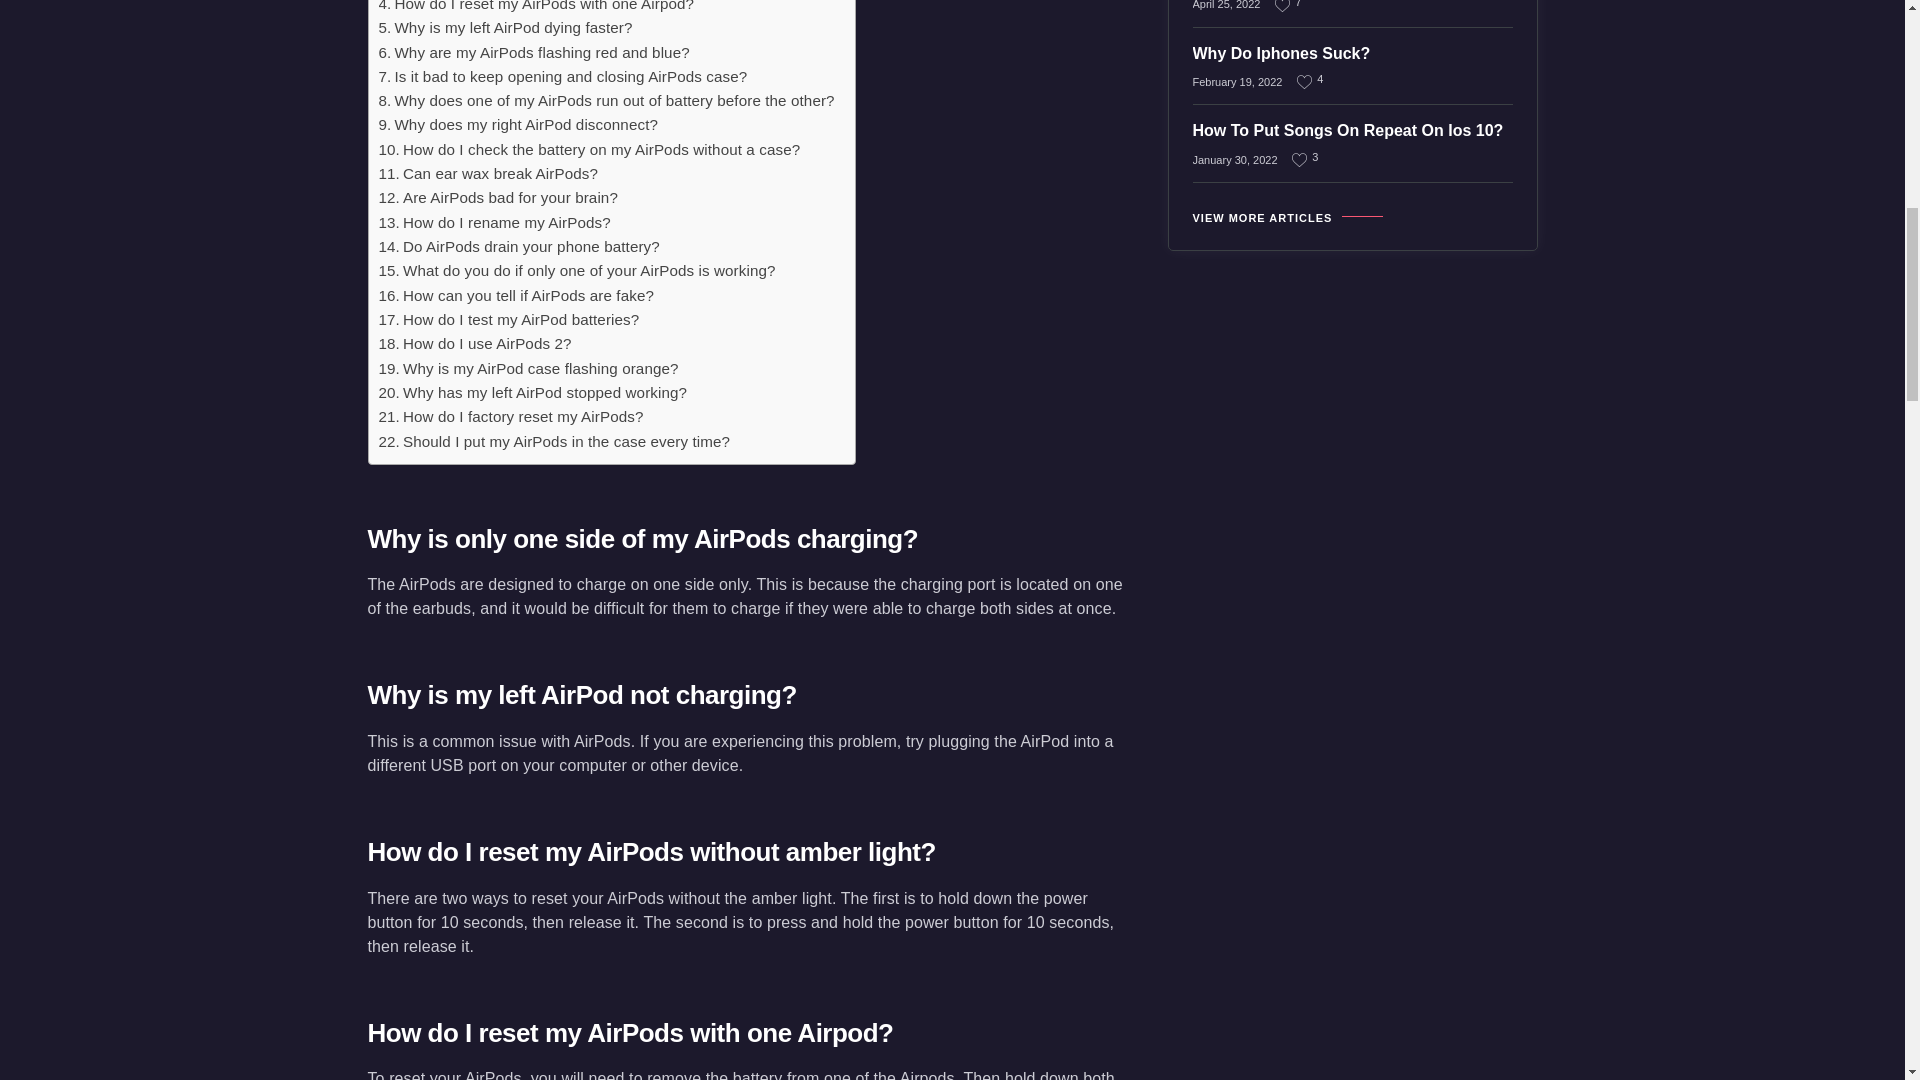  What do you see at coordinates (589, 150) in the screenshot?
I see `How do I check the battery on my AirPods without a case?` at bounding box center [589, 150].